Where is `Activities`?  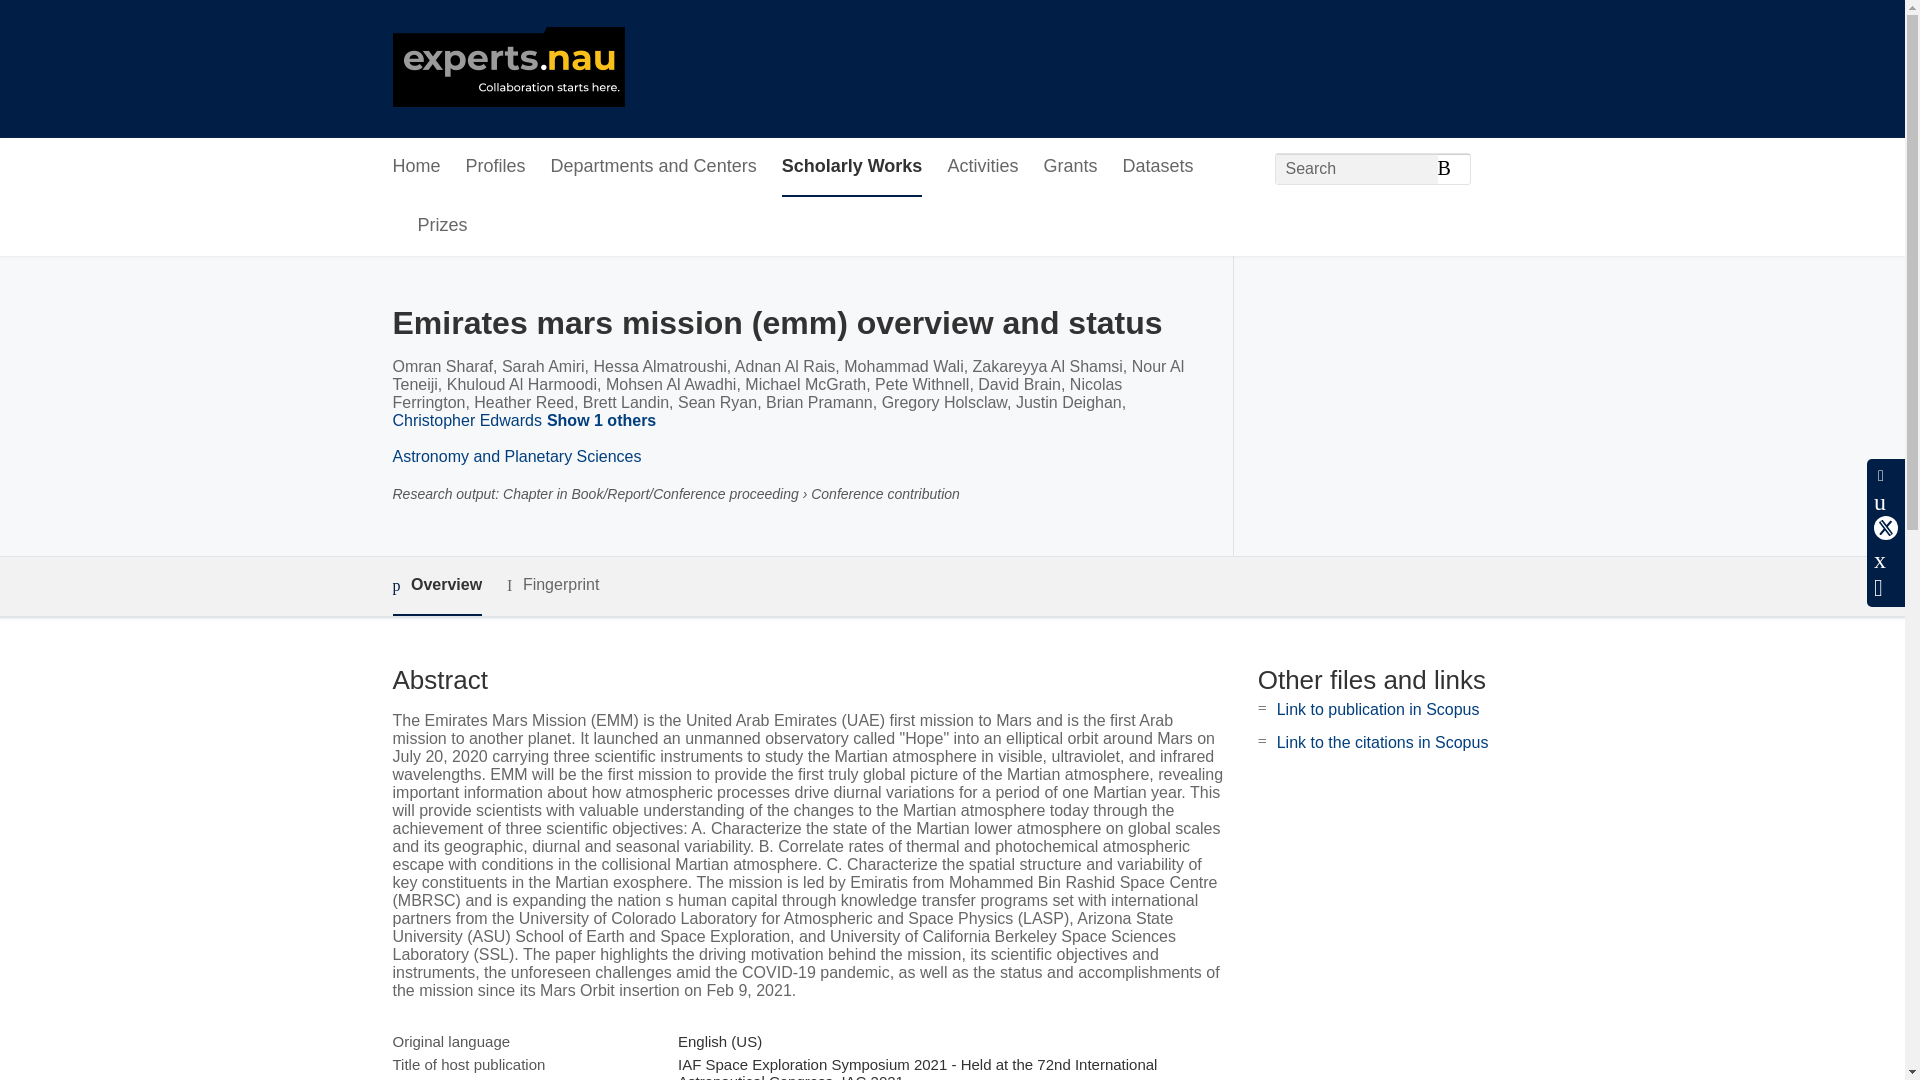
Activities is located at coordinates (982, 167).